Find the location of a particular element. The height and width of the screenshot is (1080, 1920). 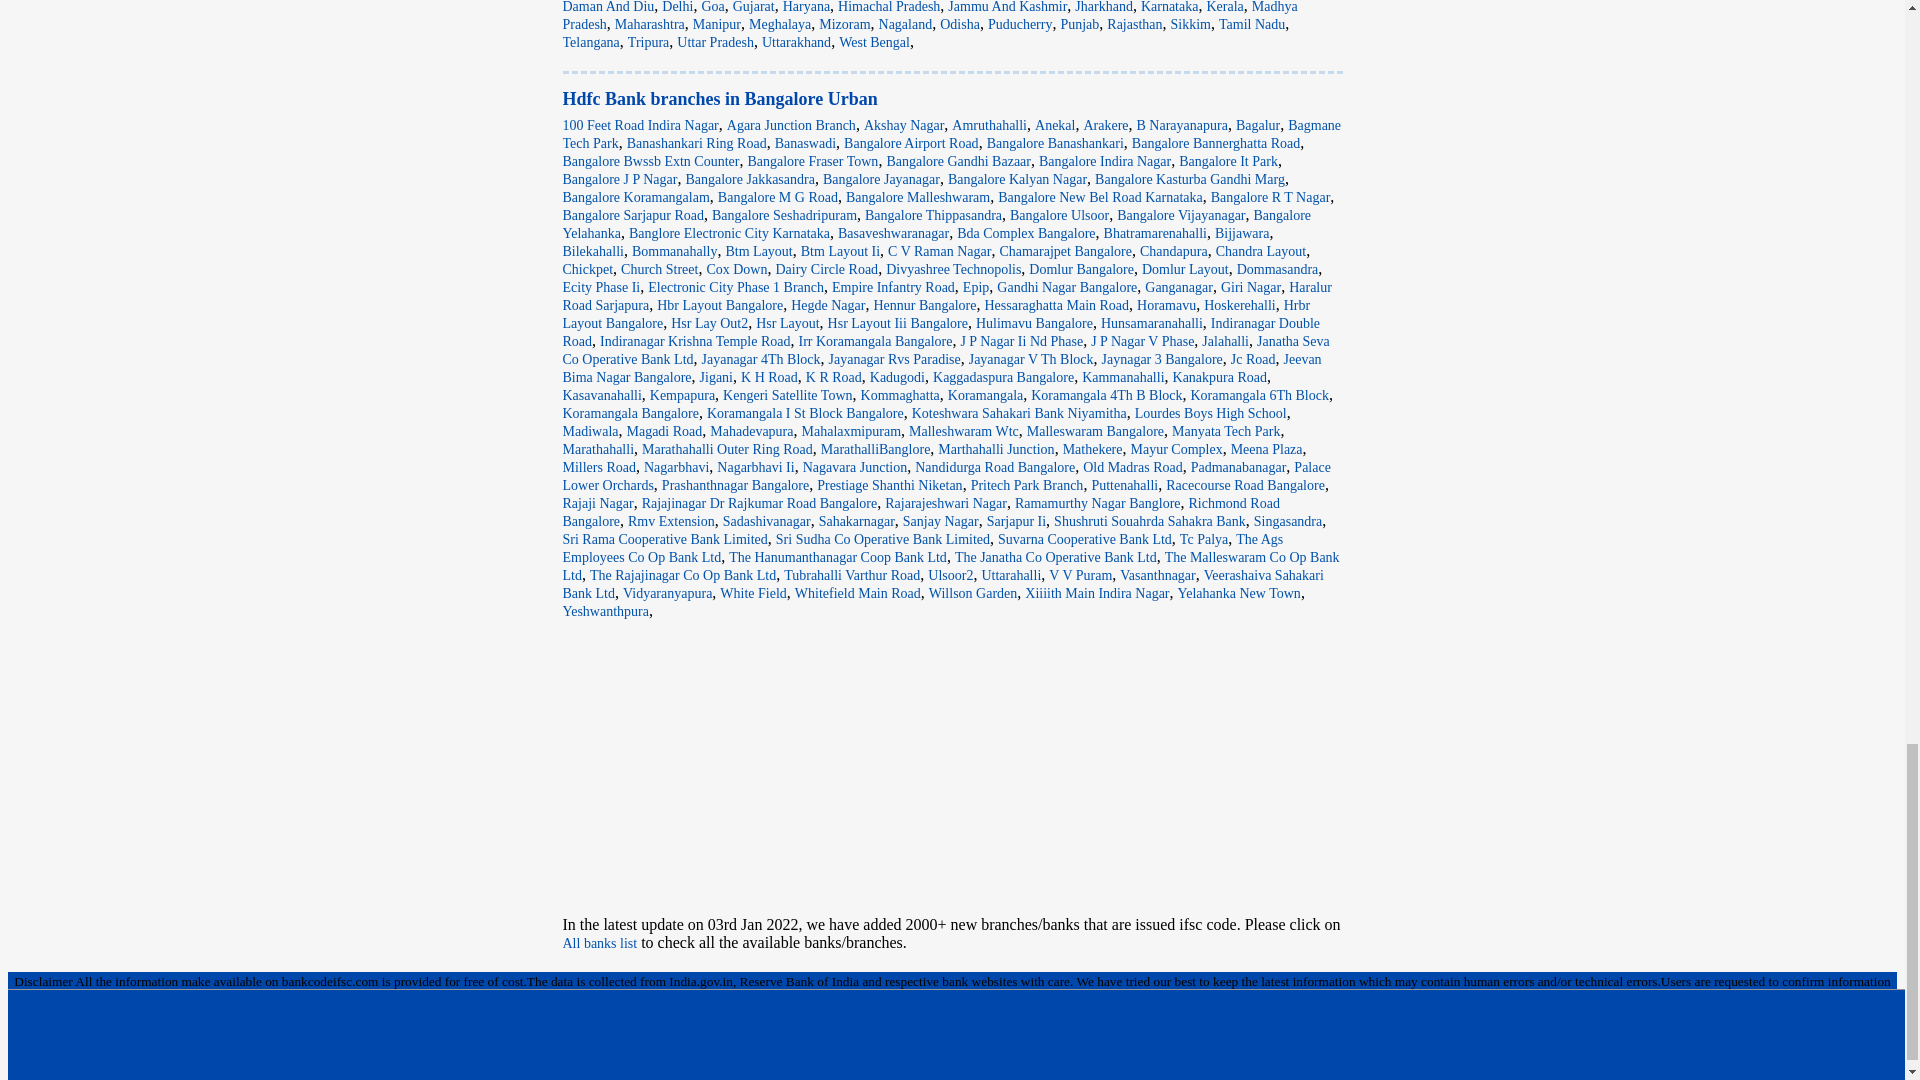

Maharashtra is located at coordinates (650, 24).